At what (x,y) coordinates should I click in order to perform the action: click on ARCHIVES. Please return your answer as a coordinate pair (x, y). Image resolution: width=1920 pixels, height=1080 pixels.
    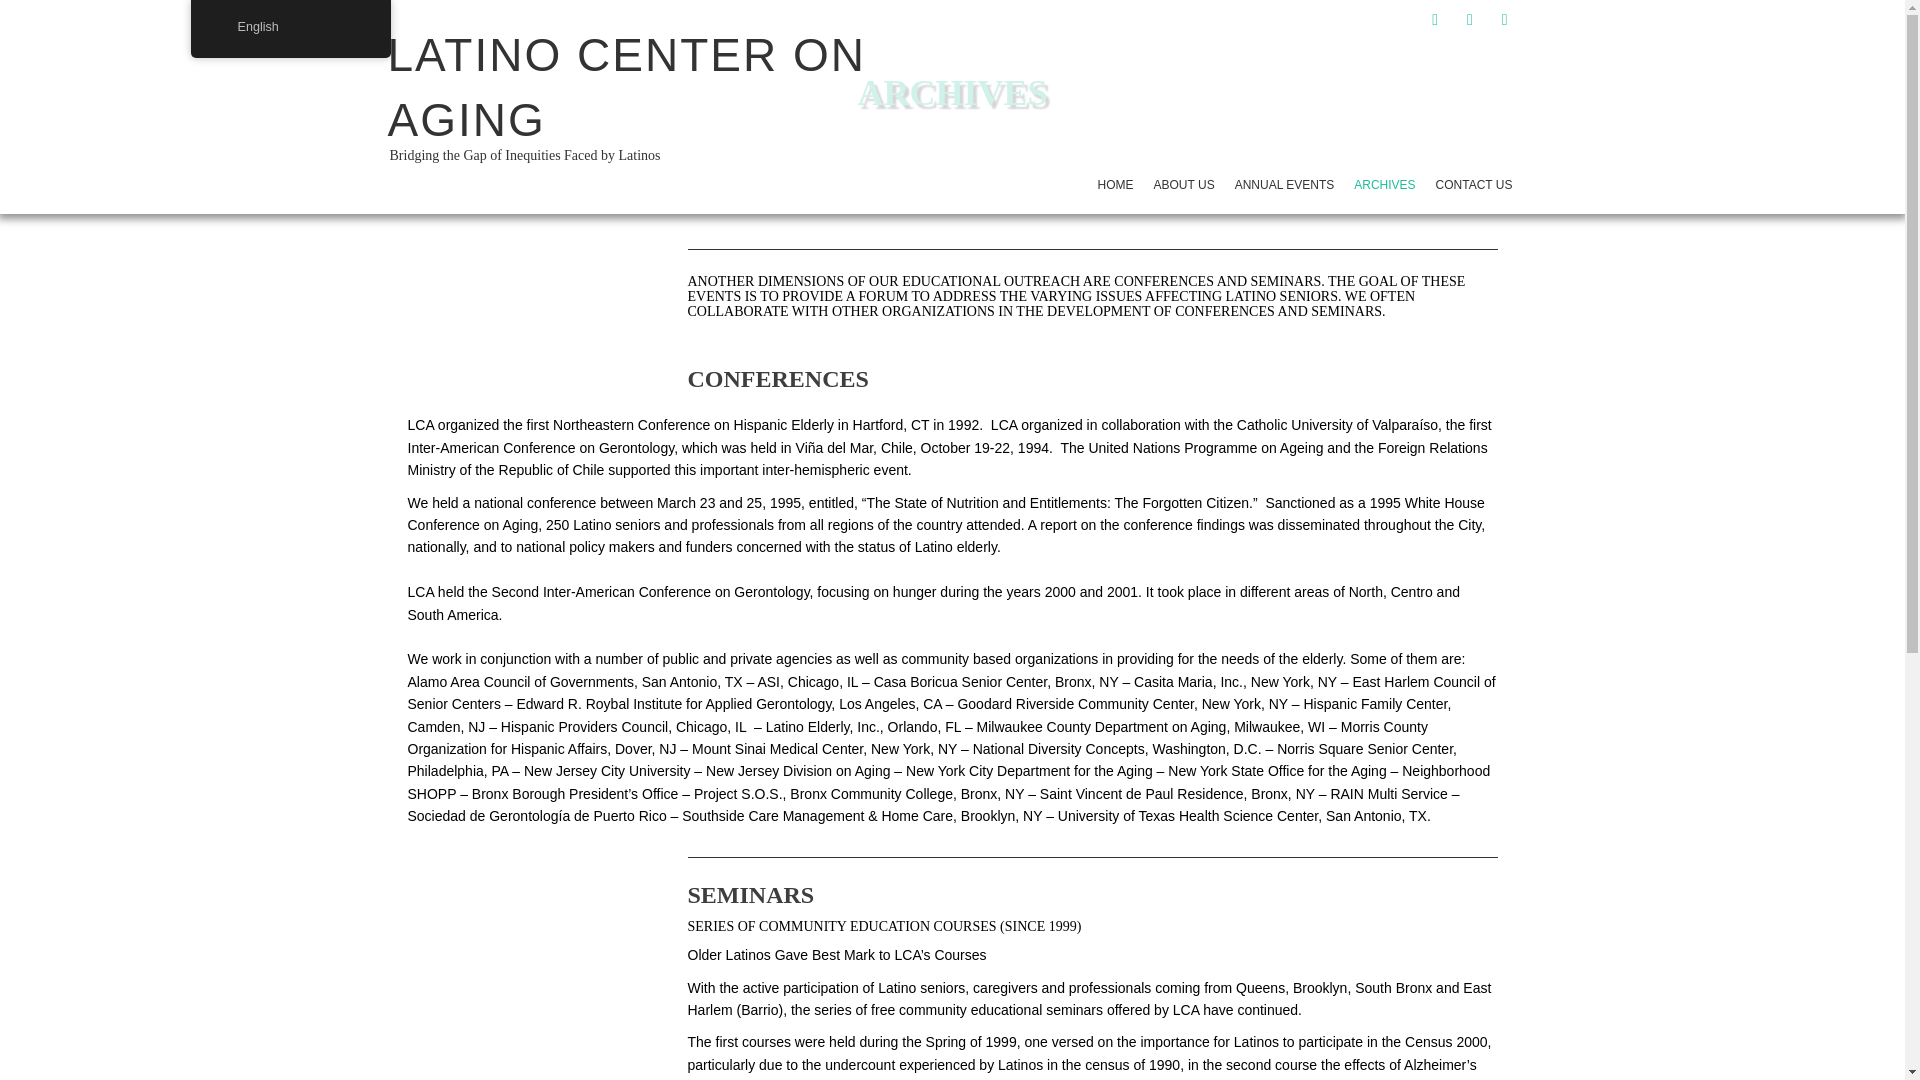
    Looking at the image, I should click on (951, 111).